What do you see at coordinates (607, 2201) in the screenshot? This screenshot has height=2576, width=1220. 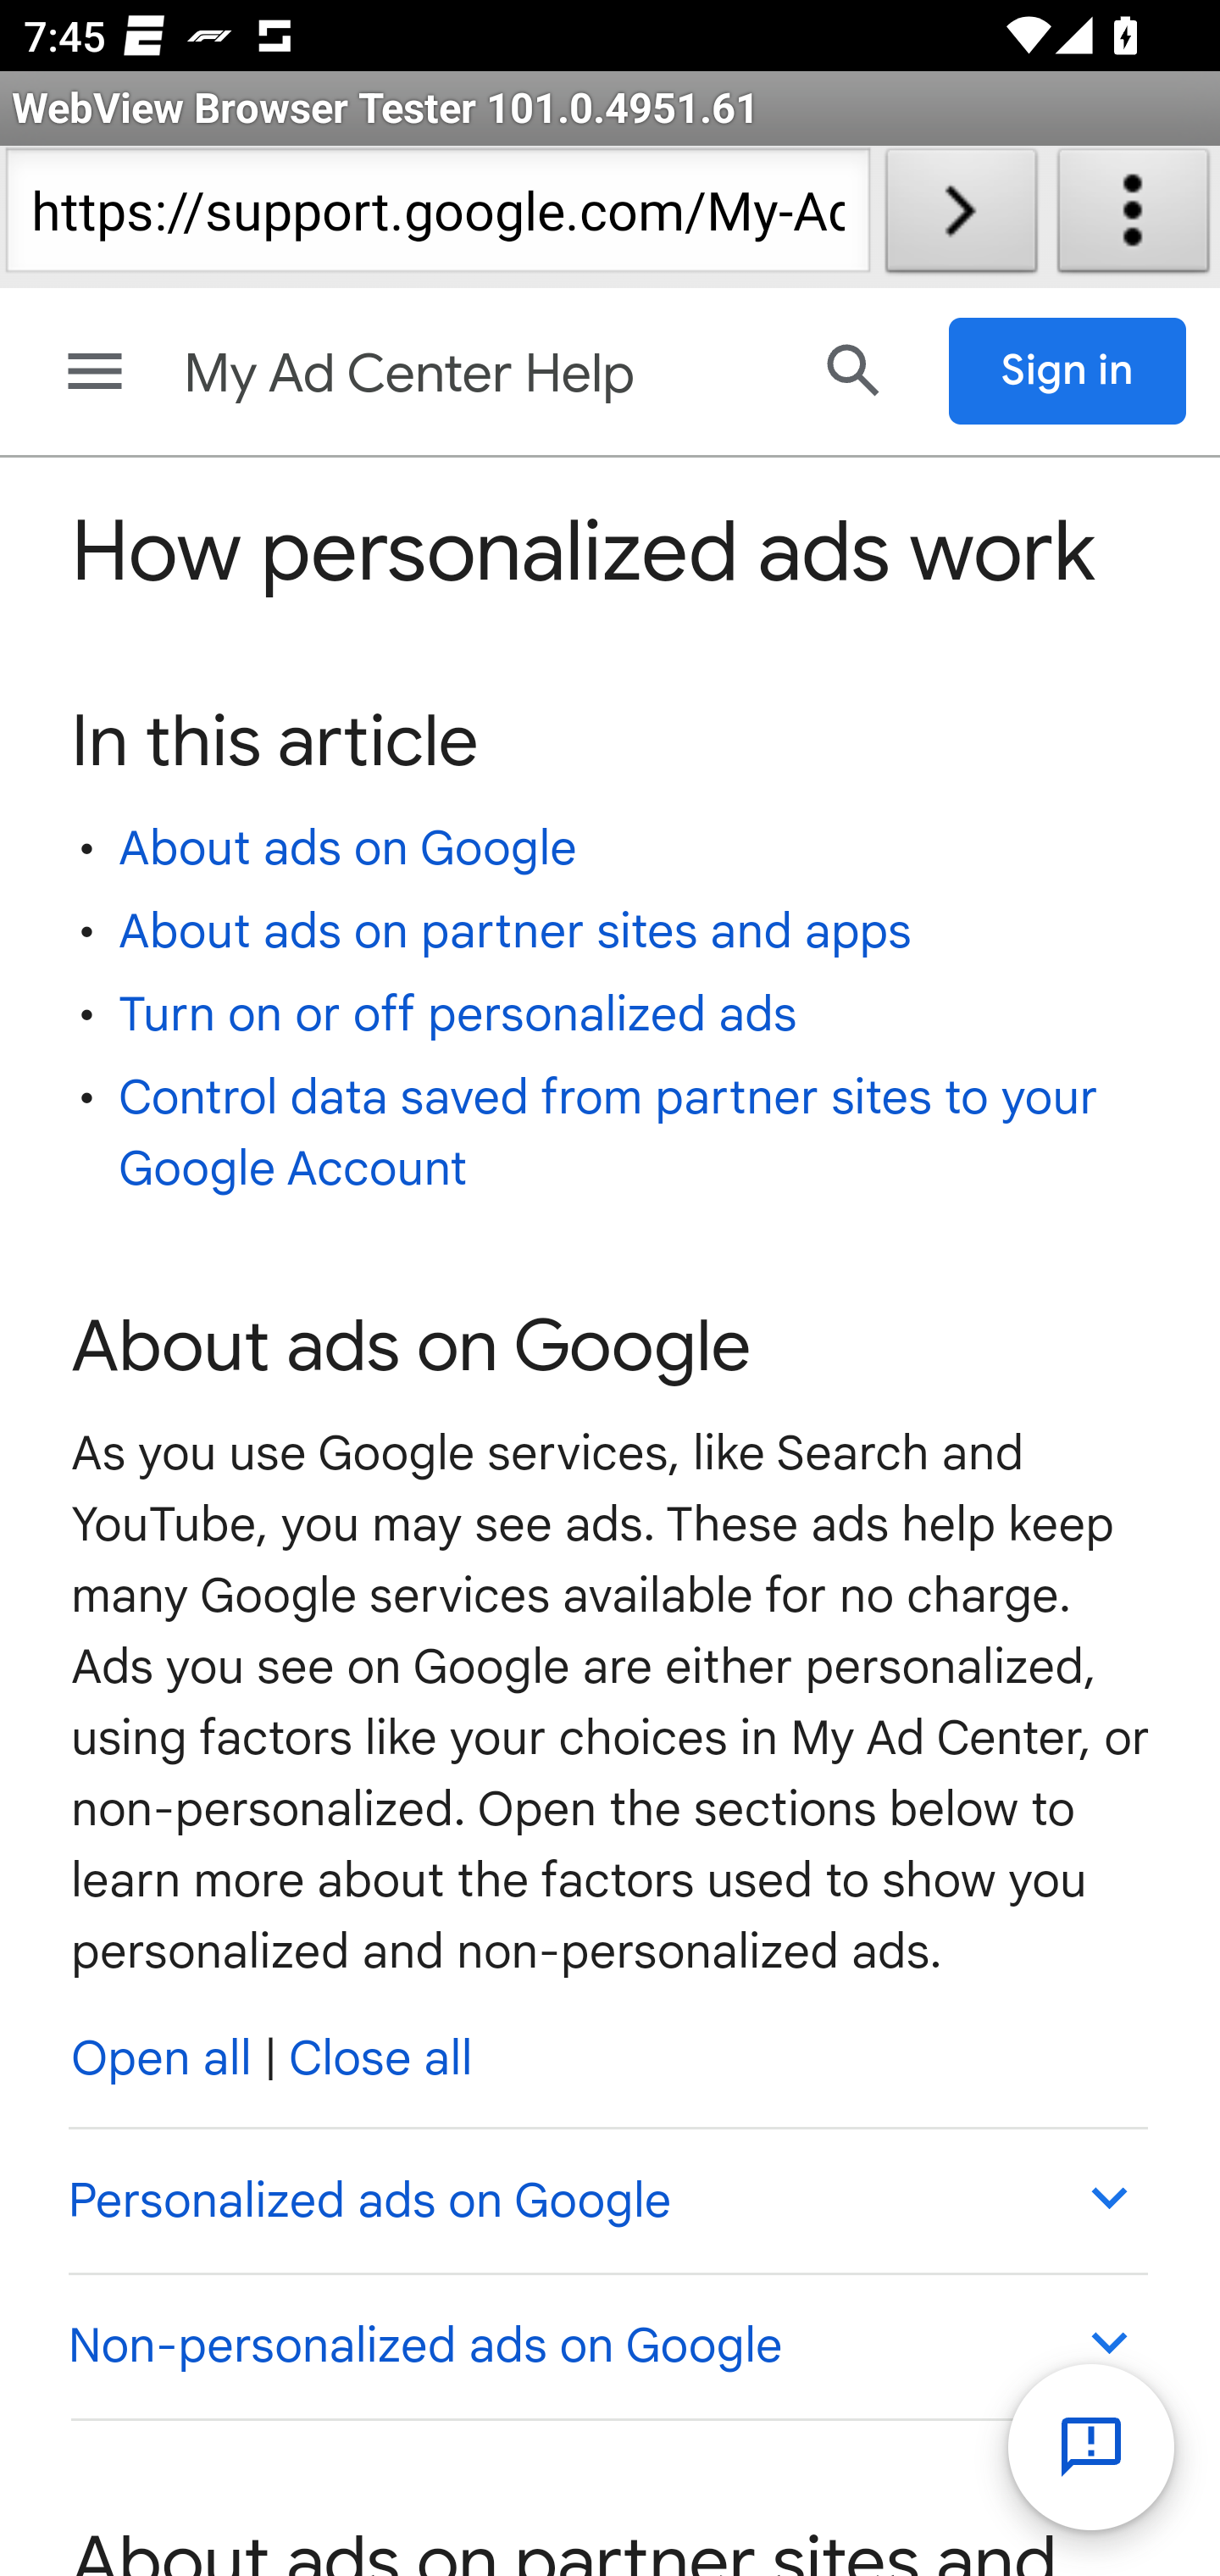 I see `Personalized ads on Google` at bounding box center [607, 2201].